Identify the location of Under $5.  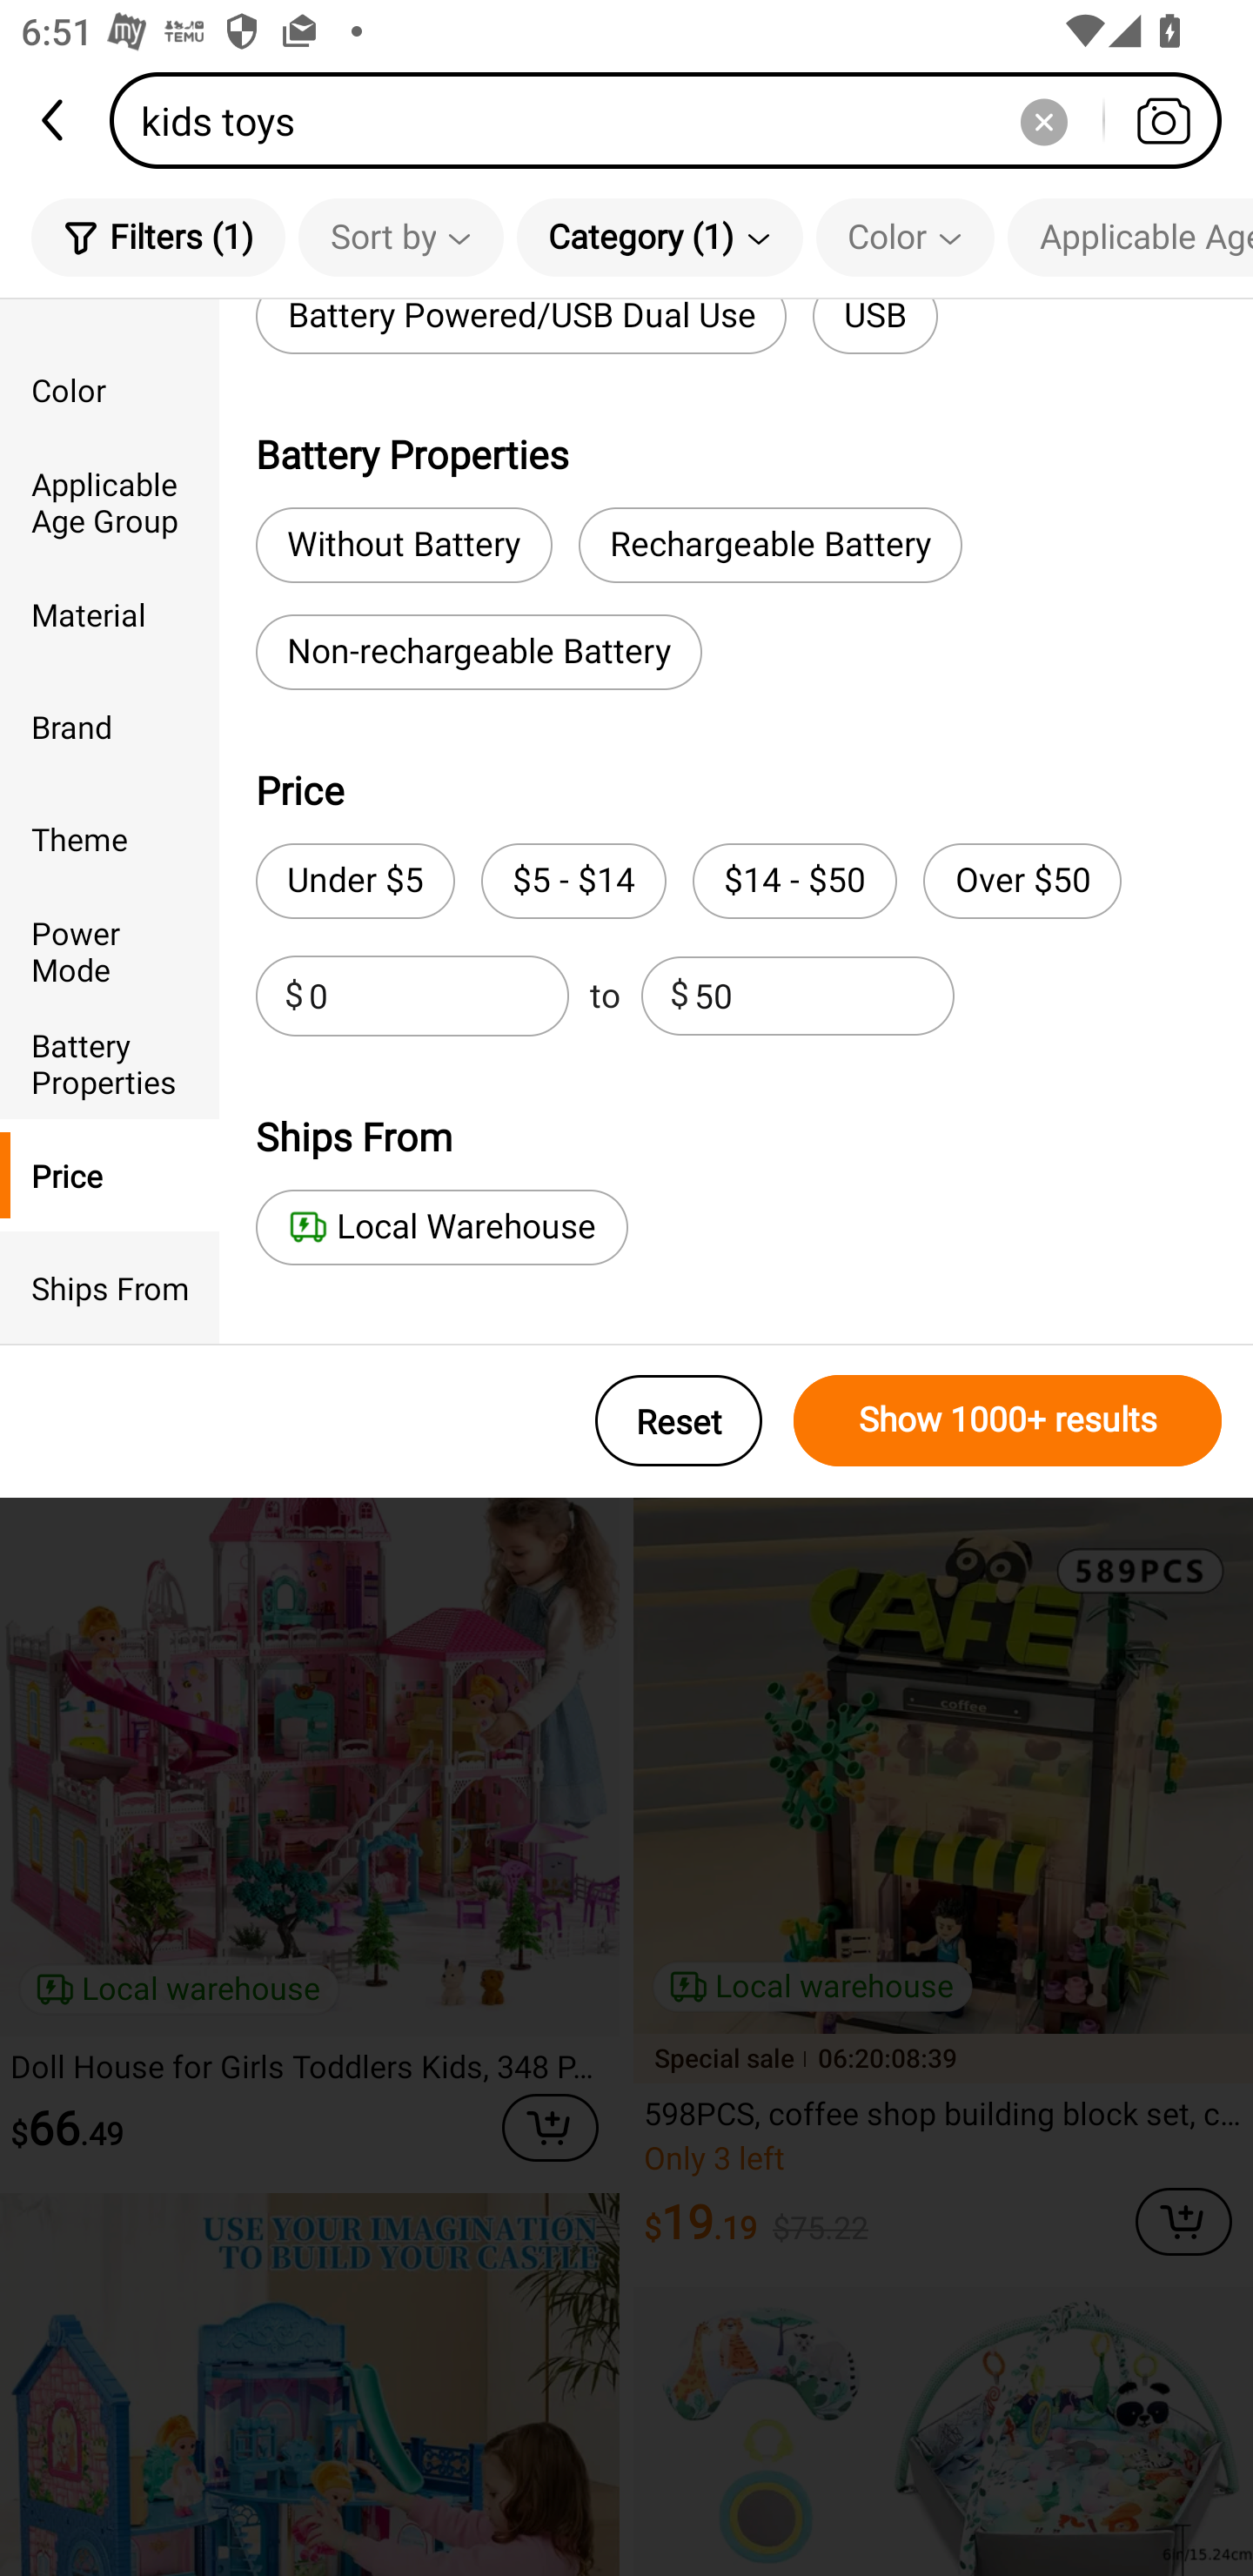
(355, 881).